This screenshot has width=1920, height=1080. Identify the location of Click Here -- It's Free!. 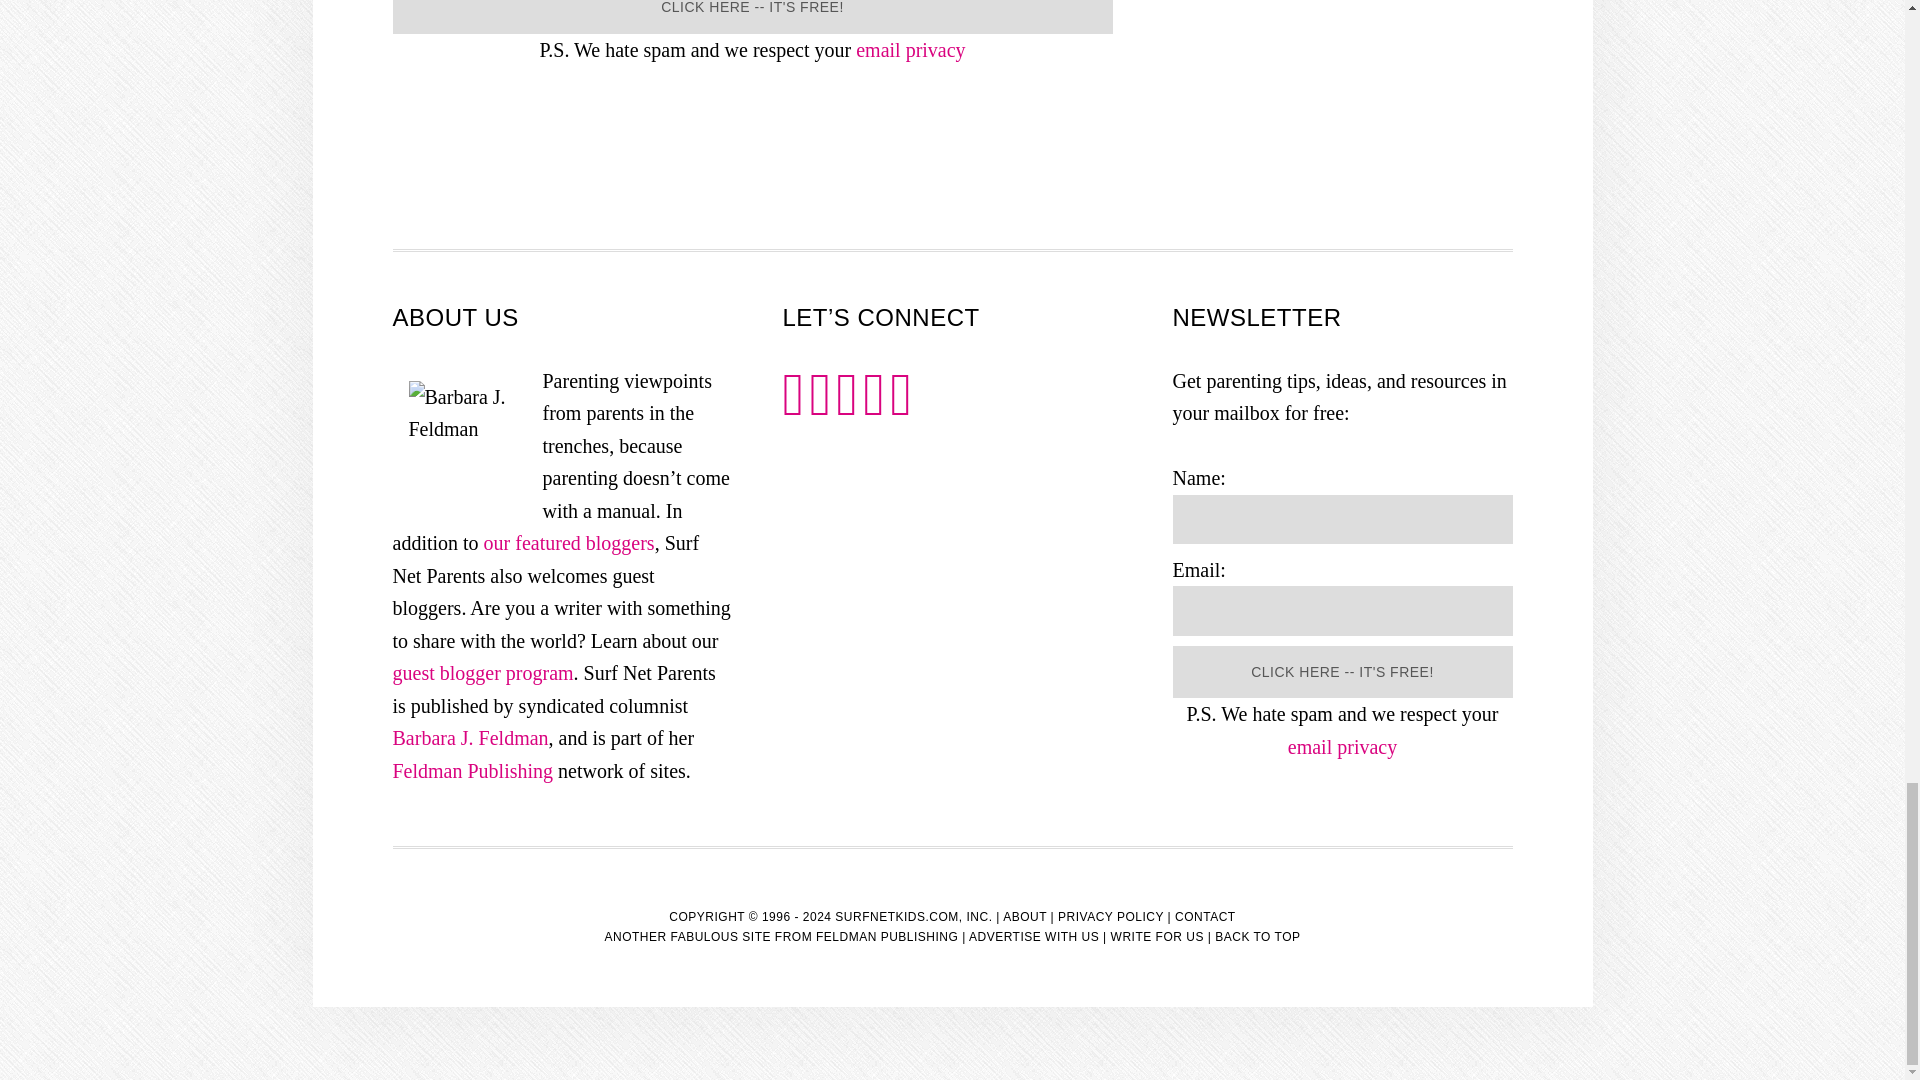
(751, 16).